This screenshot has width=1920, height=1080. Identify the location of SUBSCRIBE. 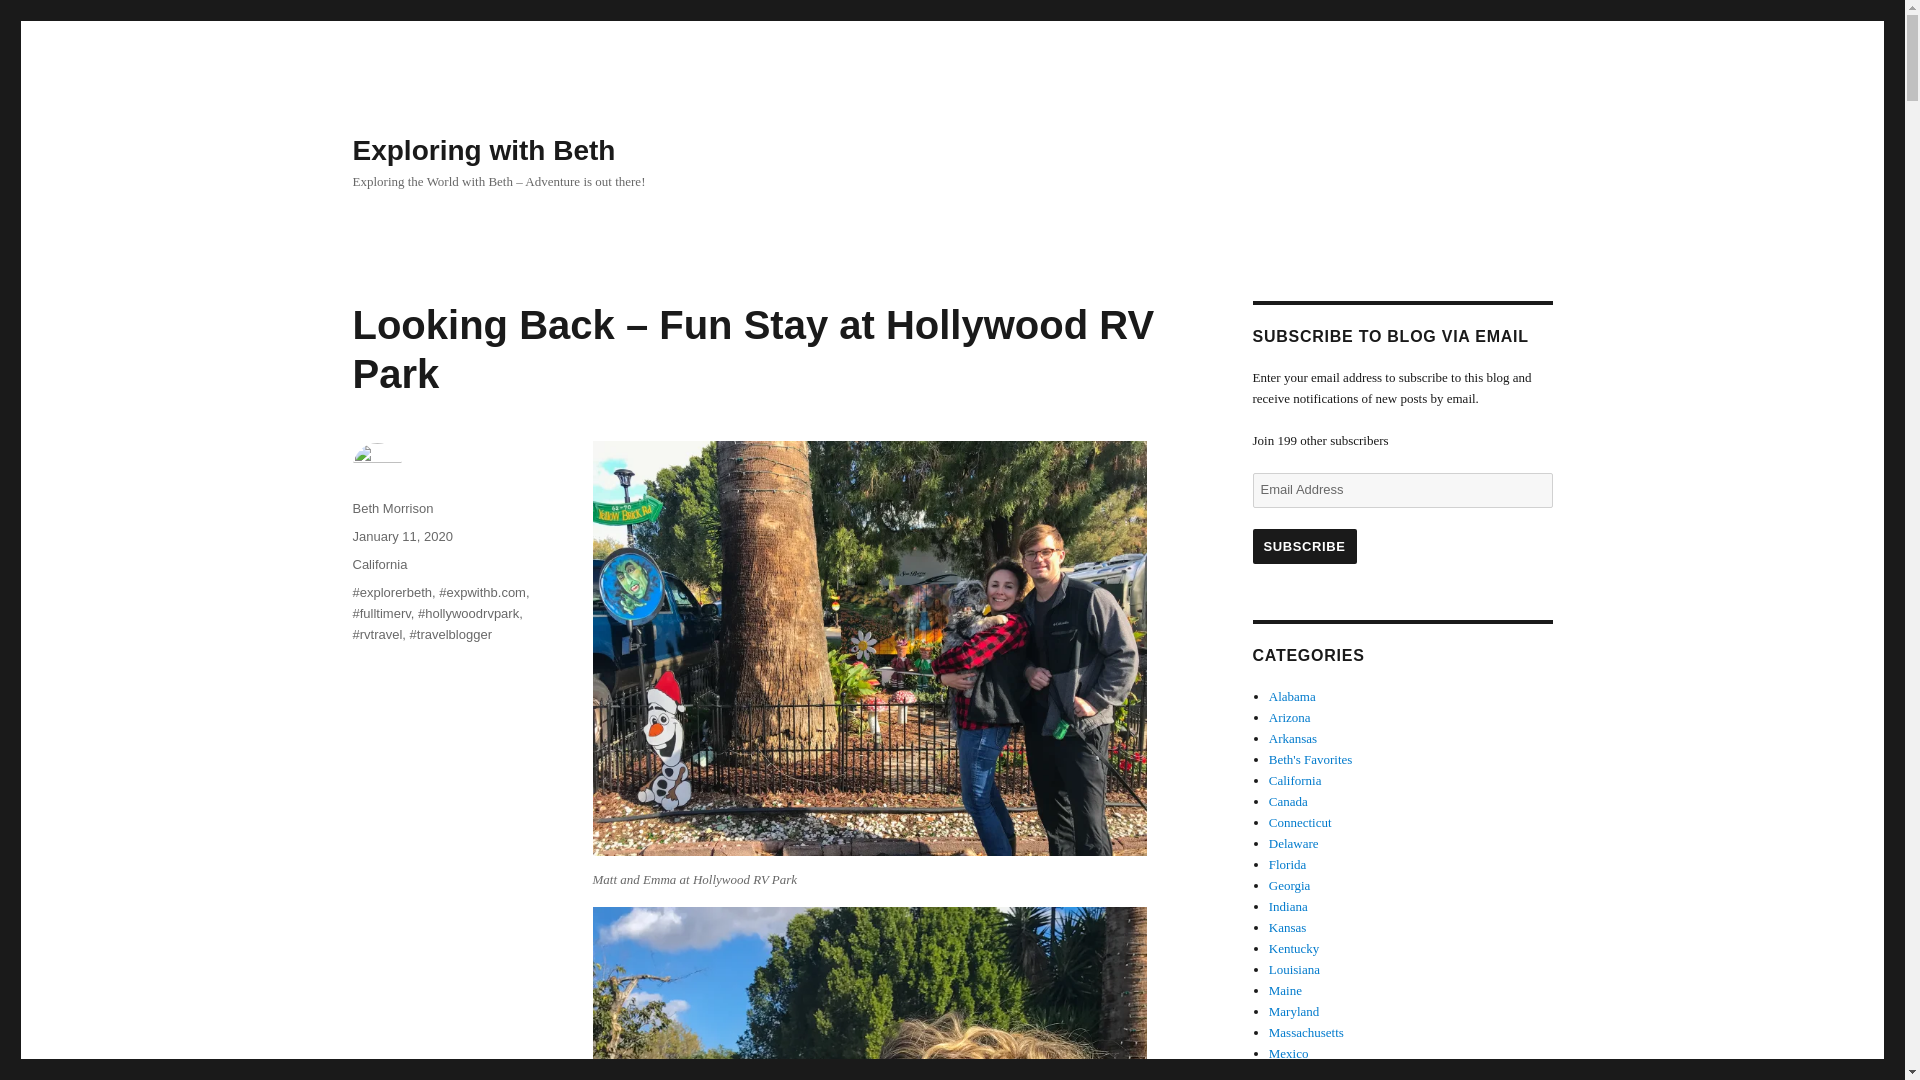
(1303, 546).